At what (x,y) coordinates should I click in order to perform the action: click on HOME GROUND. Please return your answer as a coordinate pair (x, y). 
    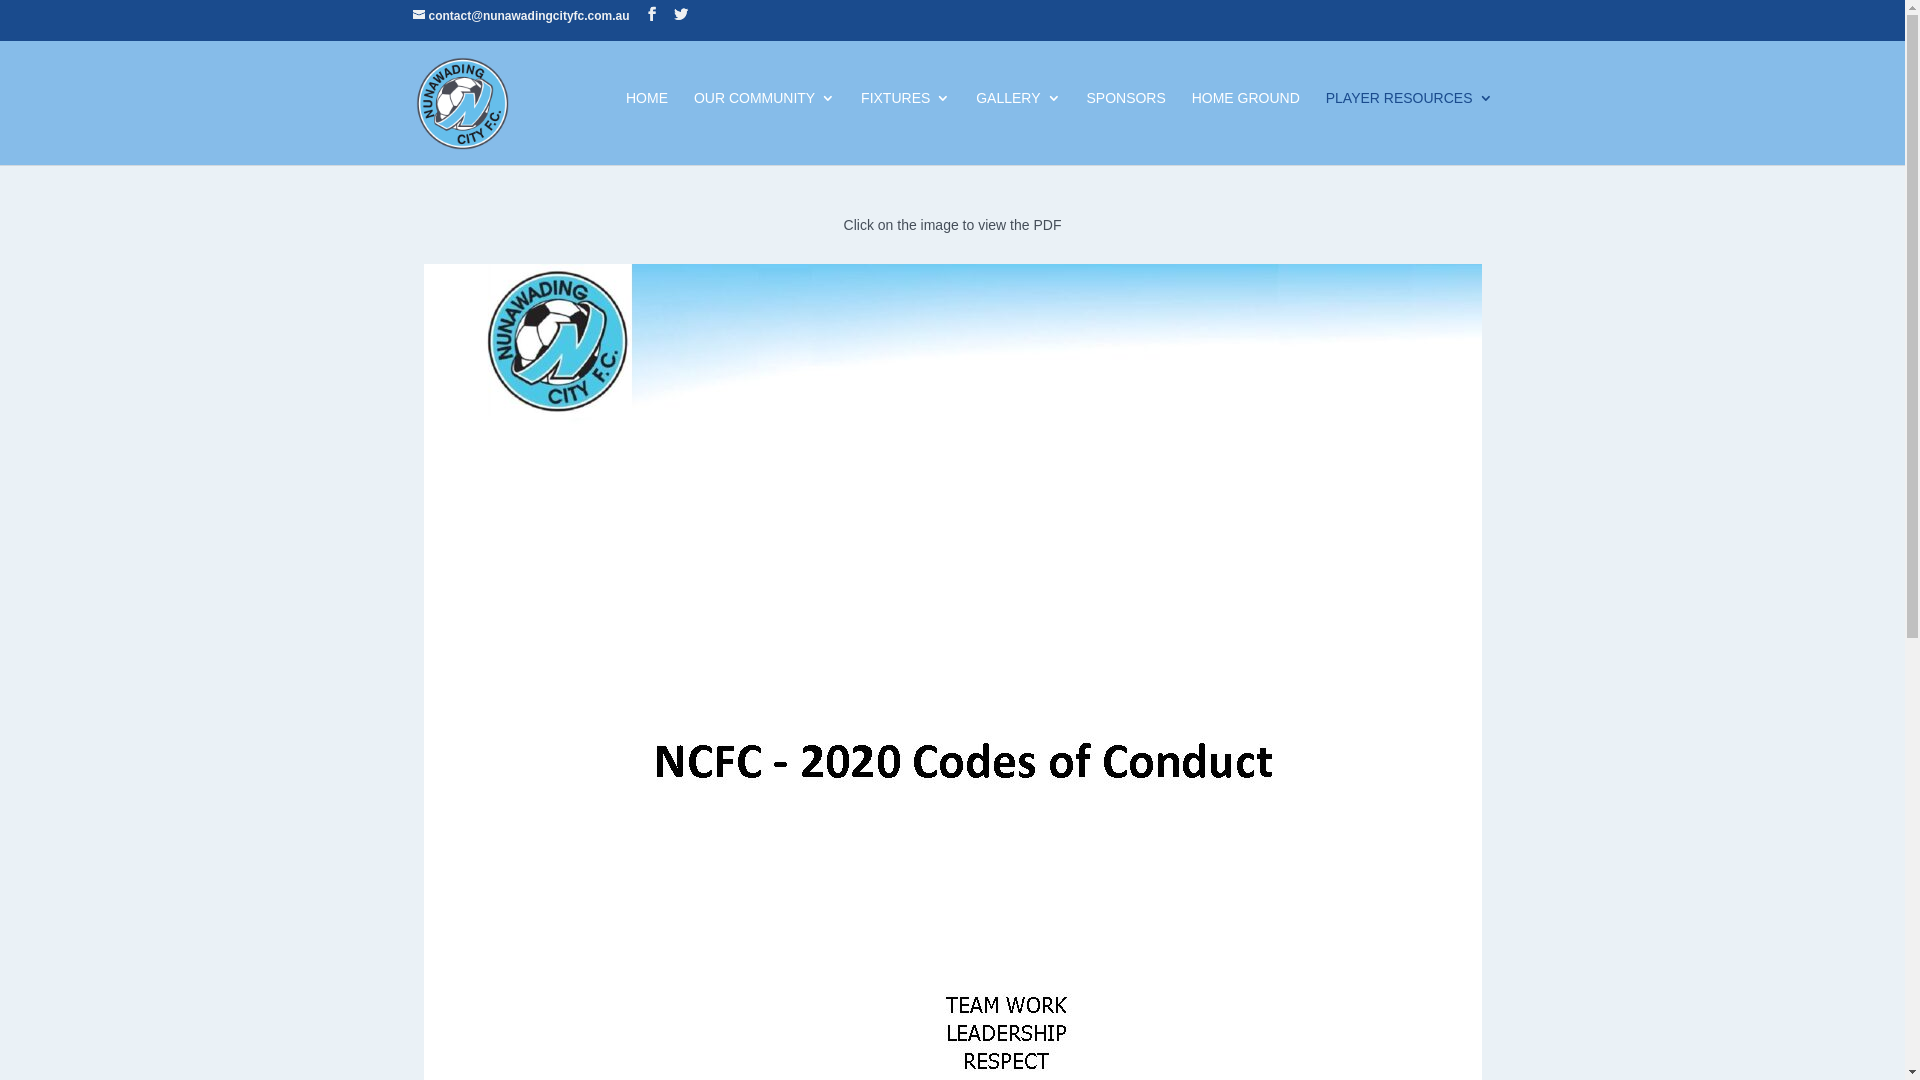
    Looking at the image, I should click on (1246, 123).